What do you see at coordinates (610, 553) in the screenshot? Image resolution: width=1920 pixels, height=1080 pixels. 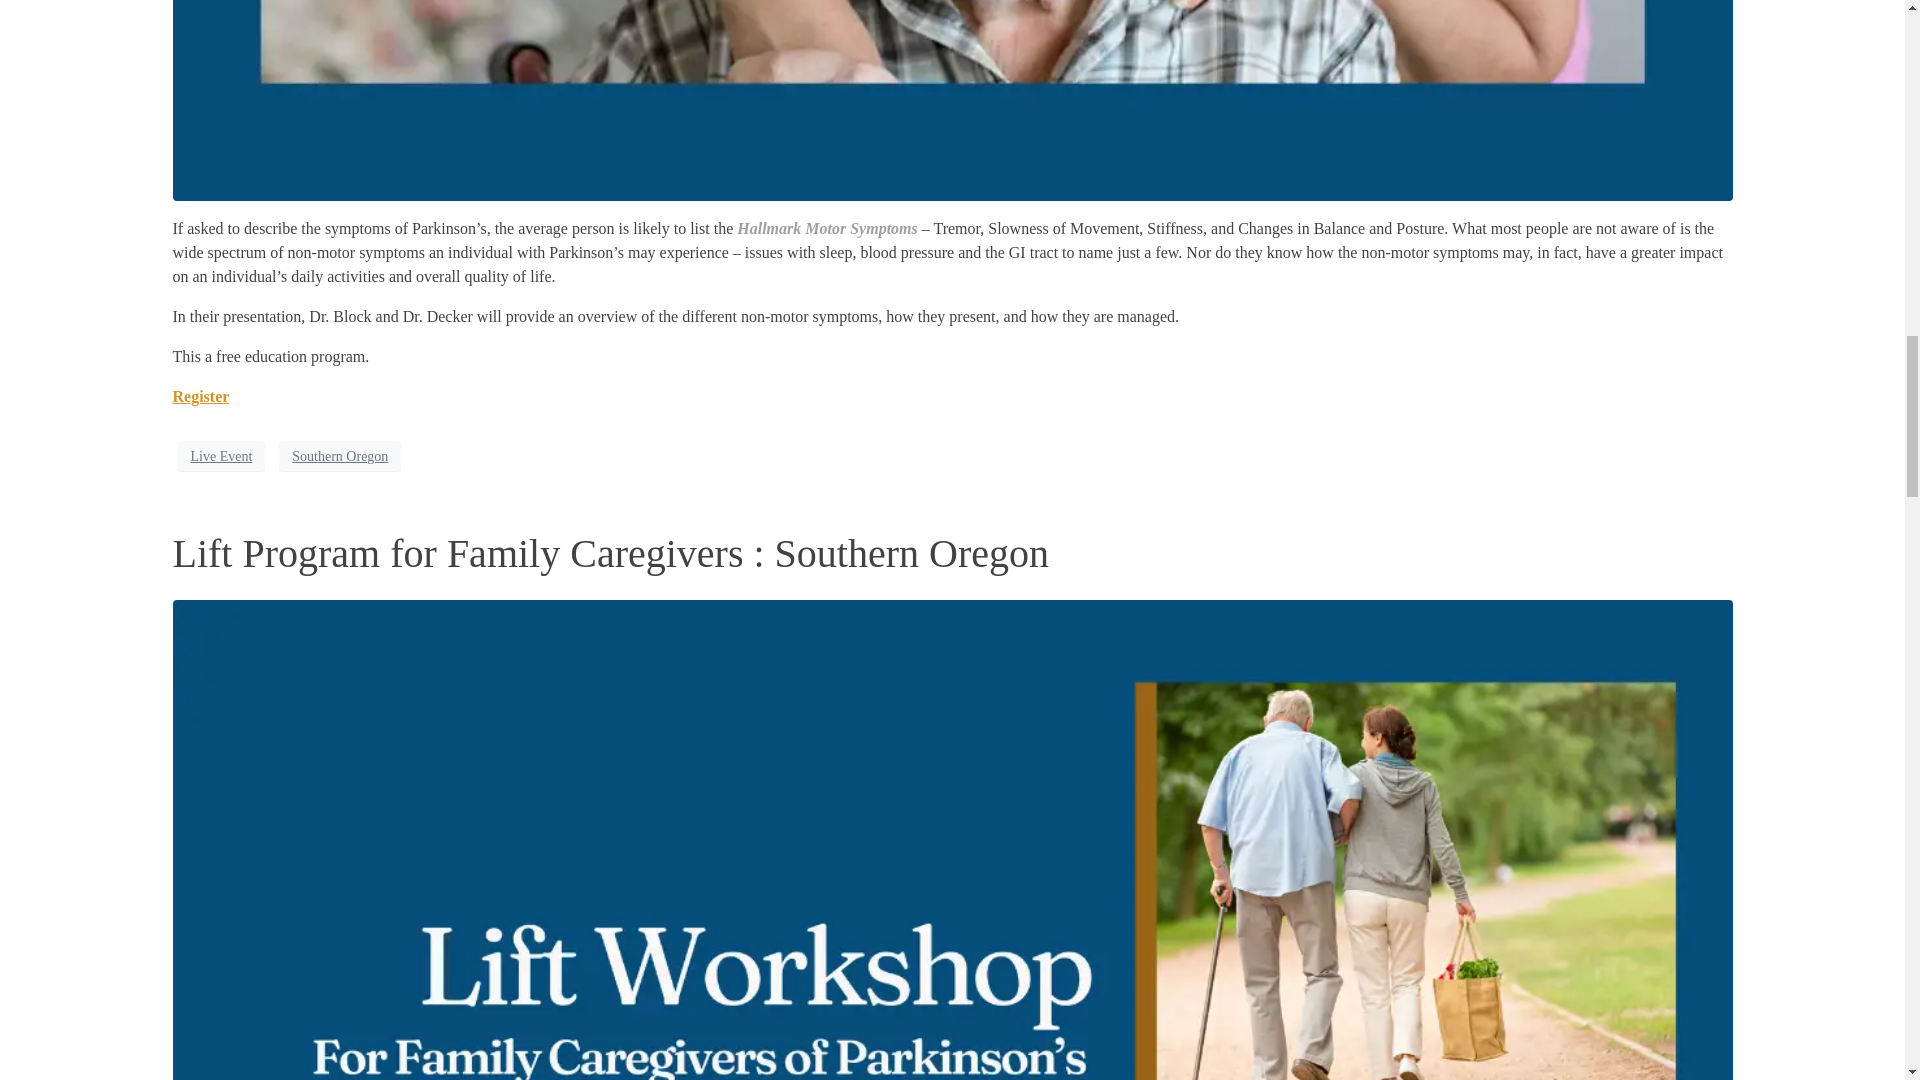 I see `Lift Program for Family Caregivers : Southern Oregon` at bounding box center [610, 553].